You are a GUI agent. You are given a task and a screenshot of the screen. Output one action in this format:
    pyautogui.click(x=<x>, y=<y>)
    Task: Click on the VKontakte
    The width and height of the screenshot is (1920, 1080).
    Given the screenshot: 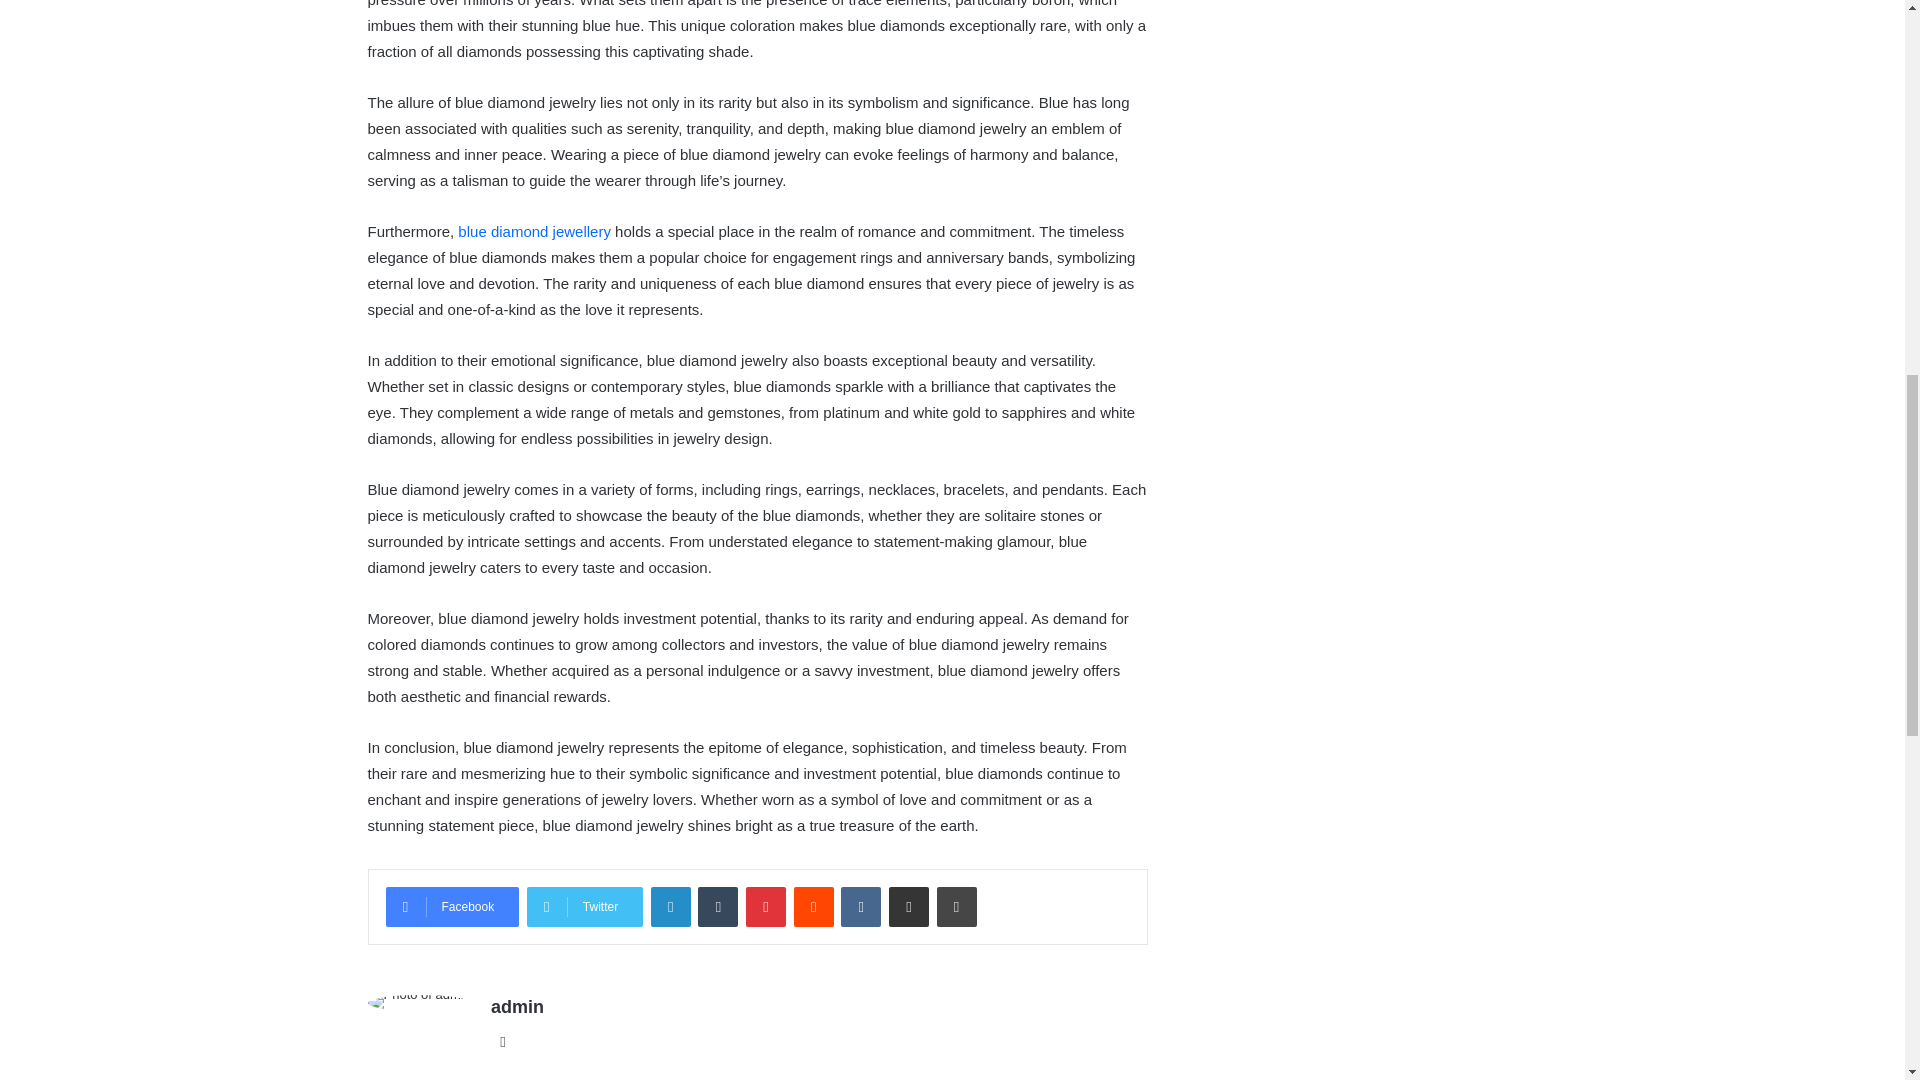 What is the action you would take?
    pyautogui.click(x=860, y=906)
    